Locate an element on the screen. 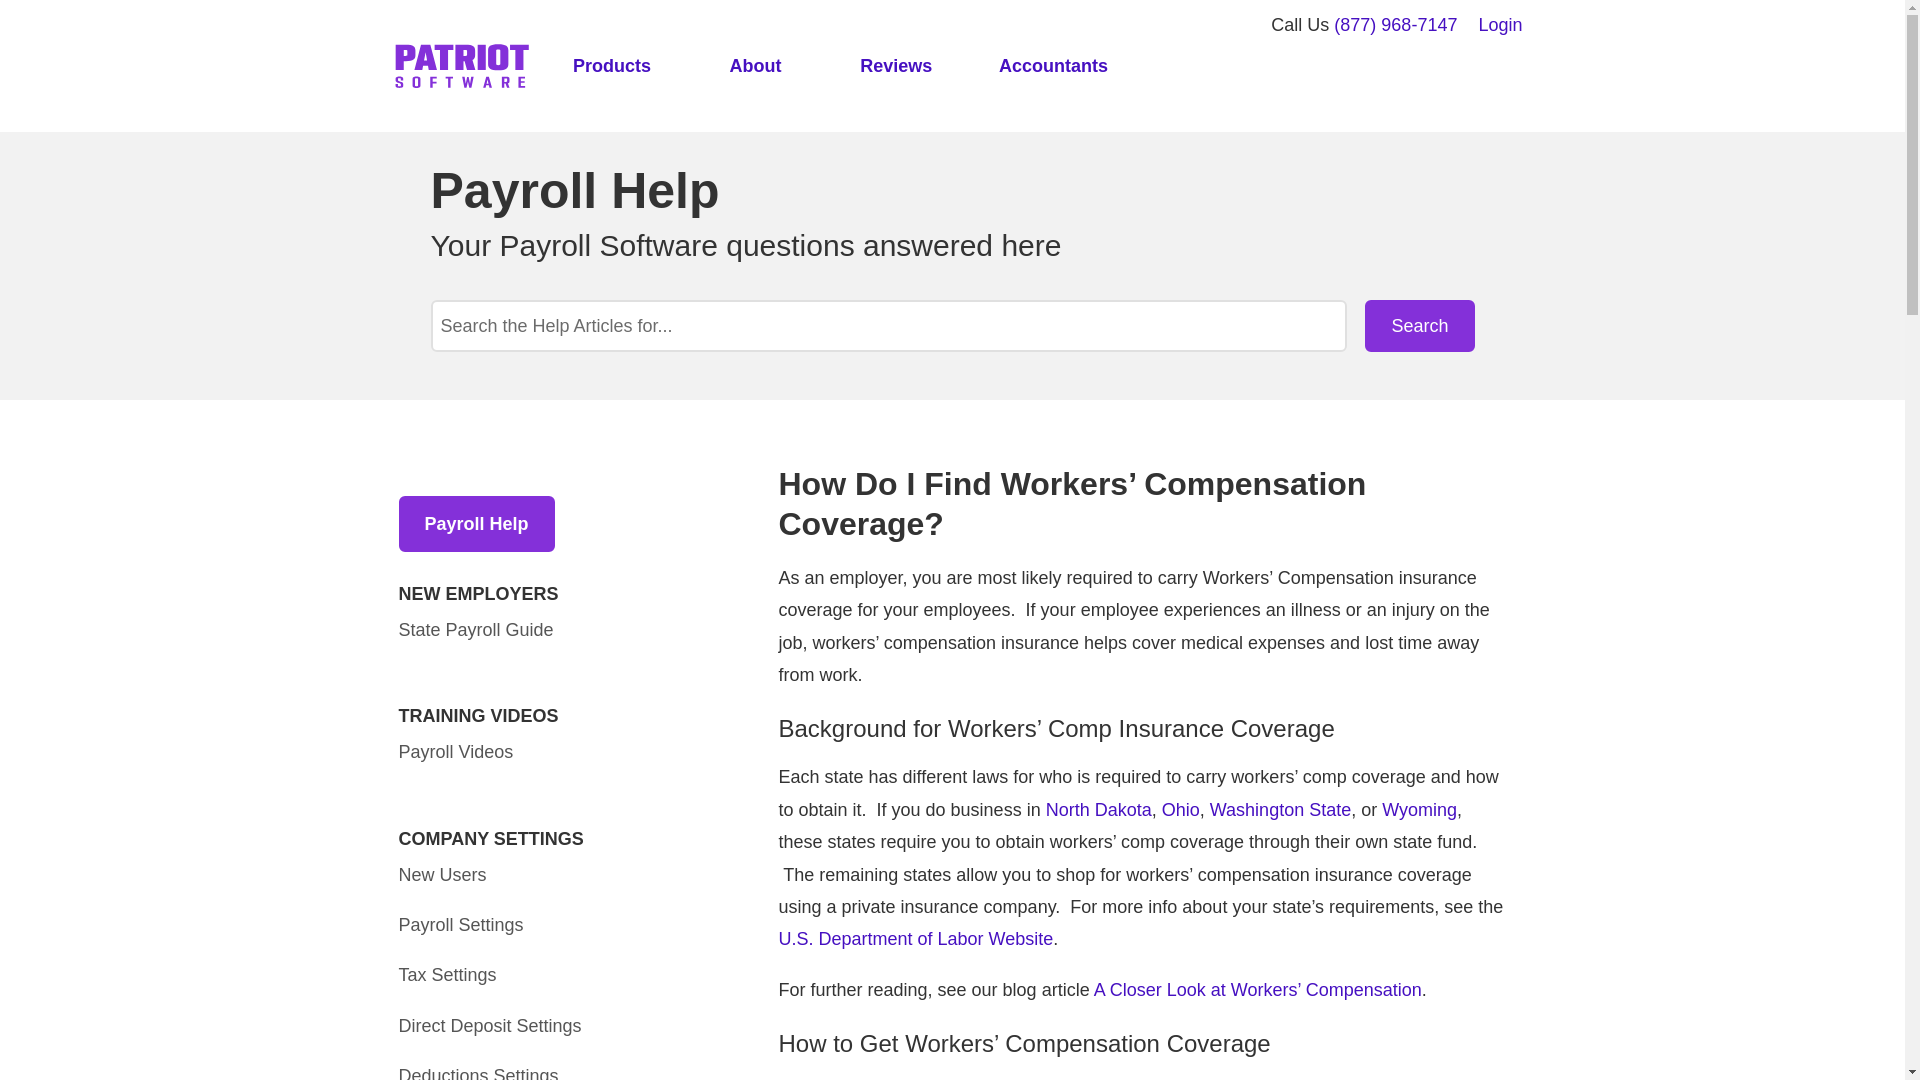 This screenshot has width=1920, height=1080. Products is located at coordinates (611, 67).